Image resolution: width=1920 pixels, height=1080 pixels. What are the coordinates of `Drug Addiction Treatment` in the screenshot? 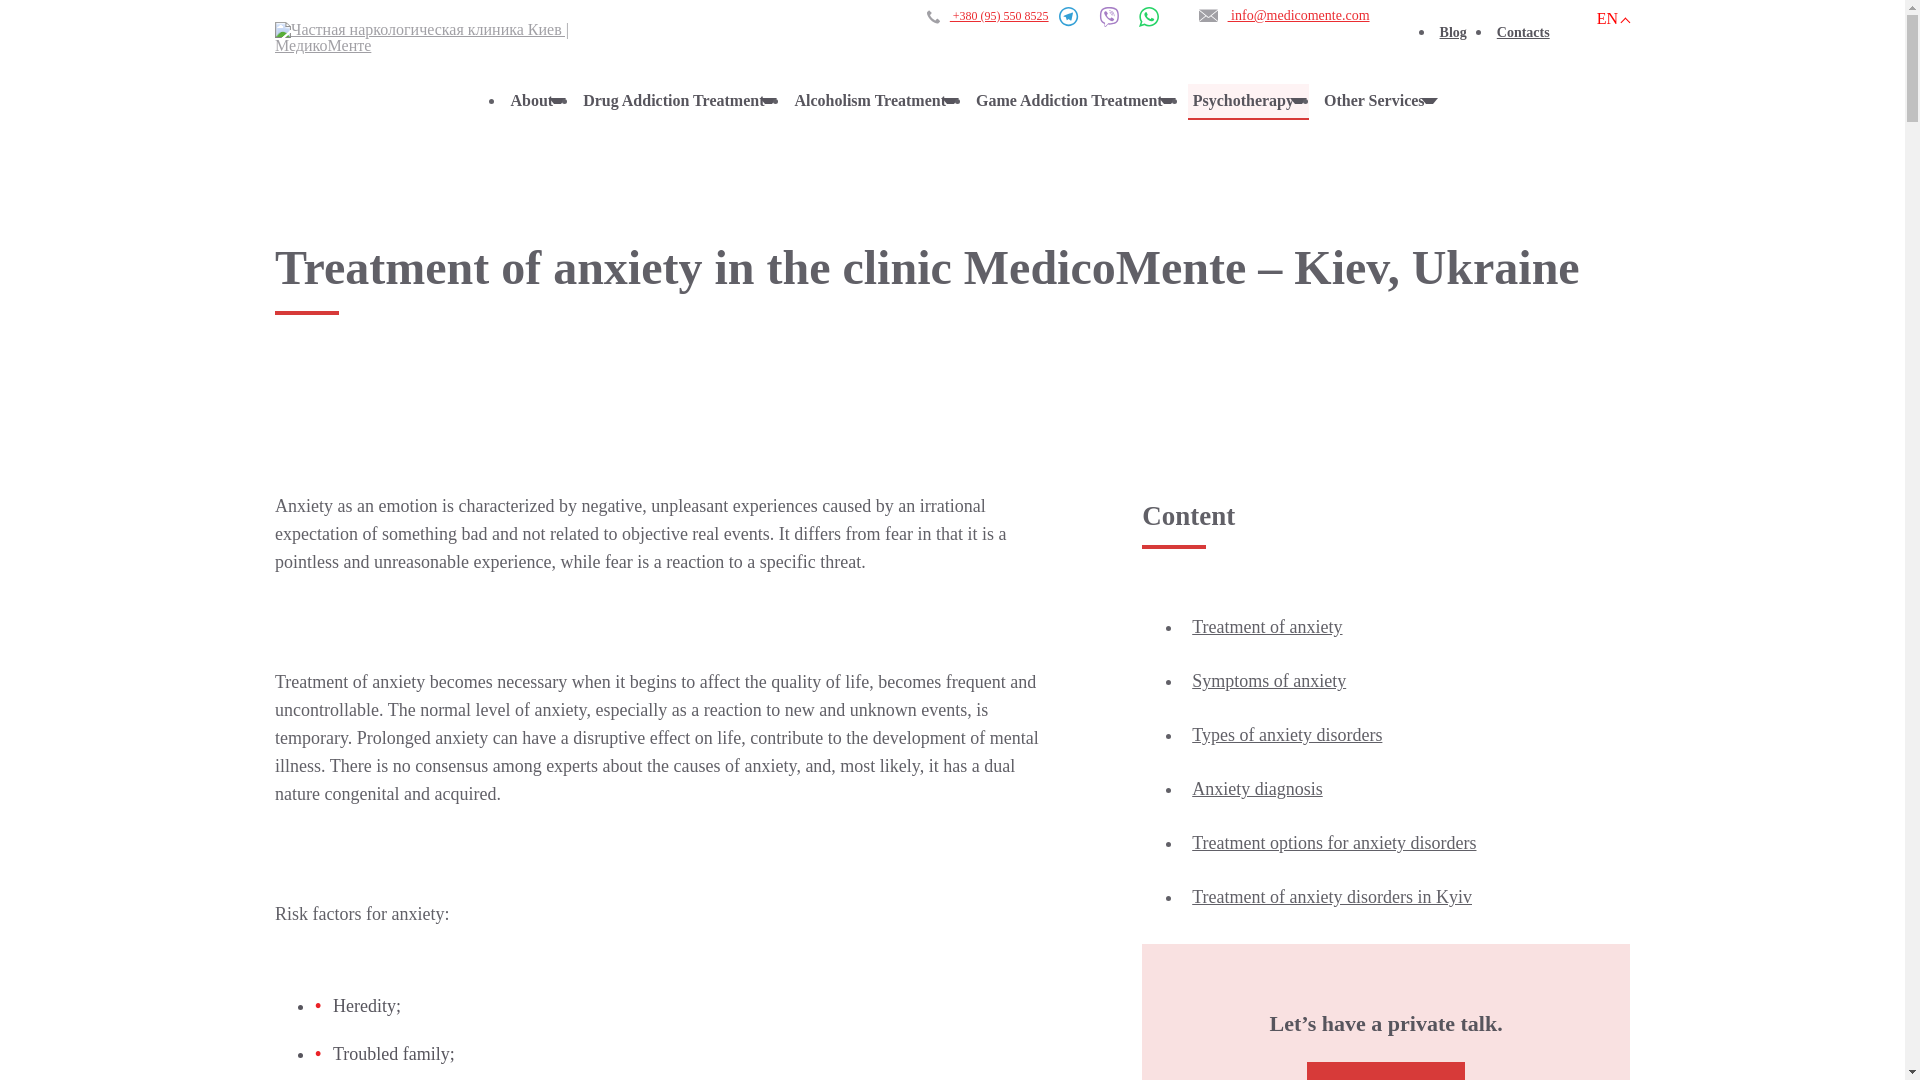 It's located at (678, 102).